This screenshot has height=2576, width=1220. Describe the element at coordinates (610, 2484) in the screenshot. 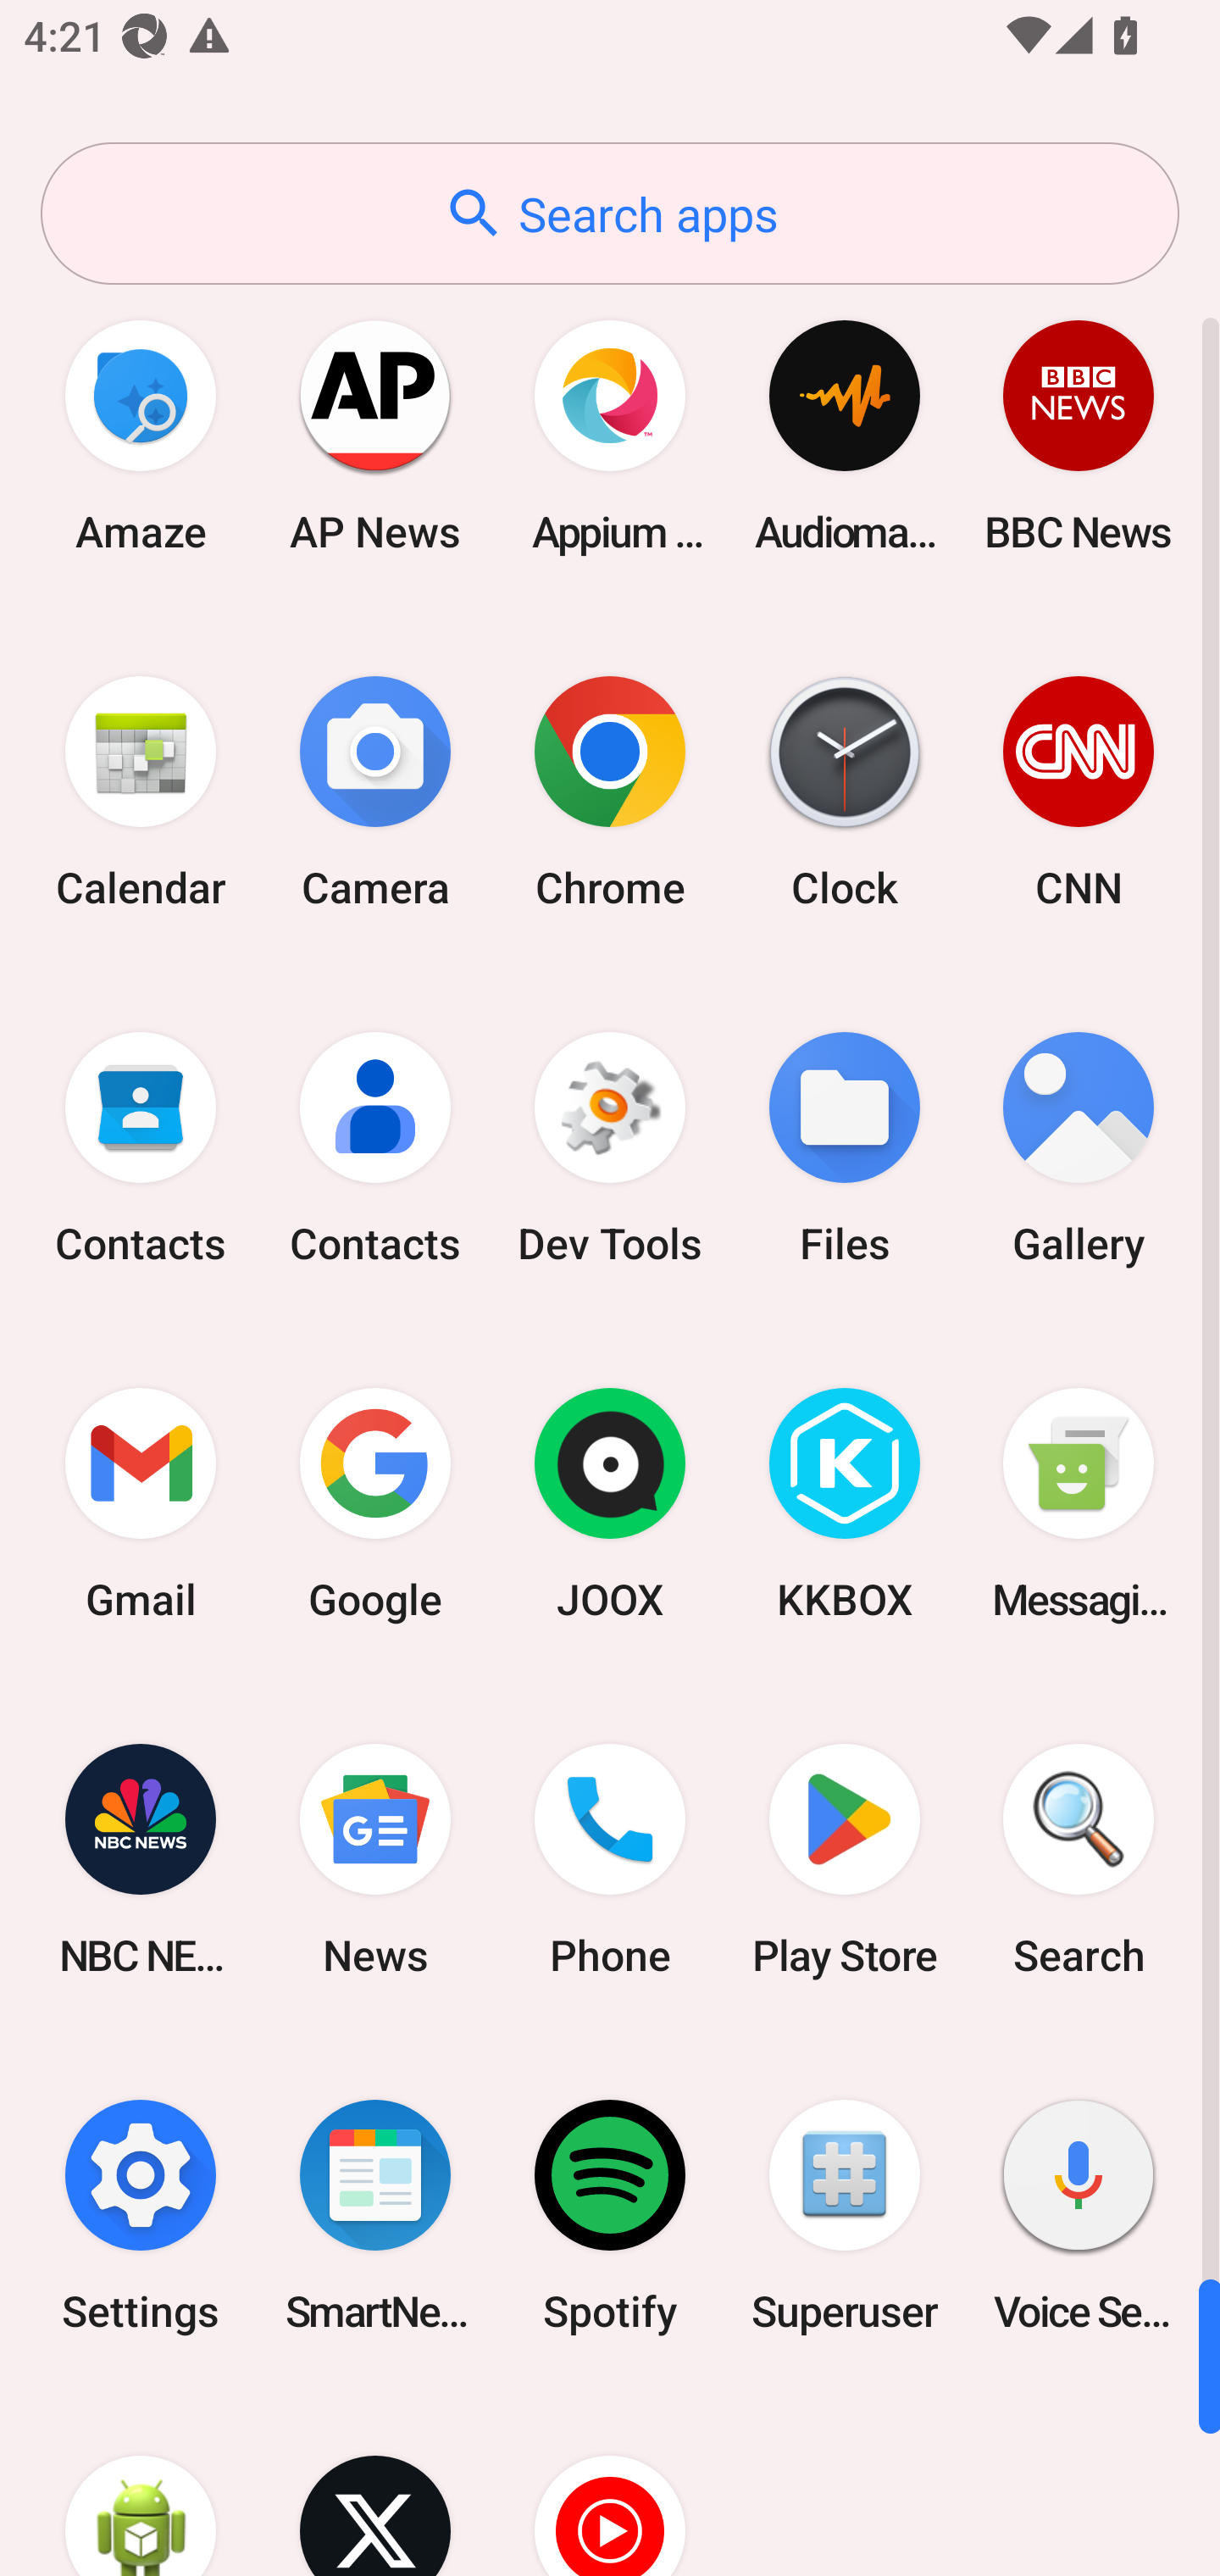

I see `YT Music` at that location.